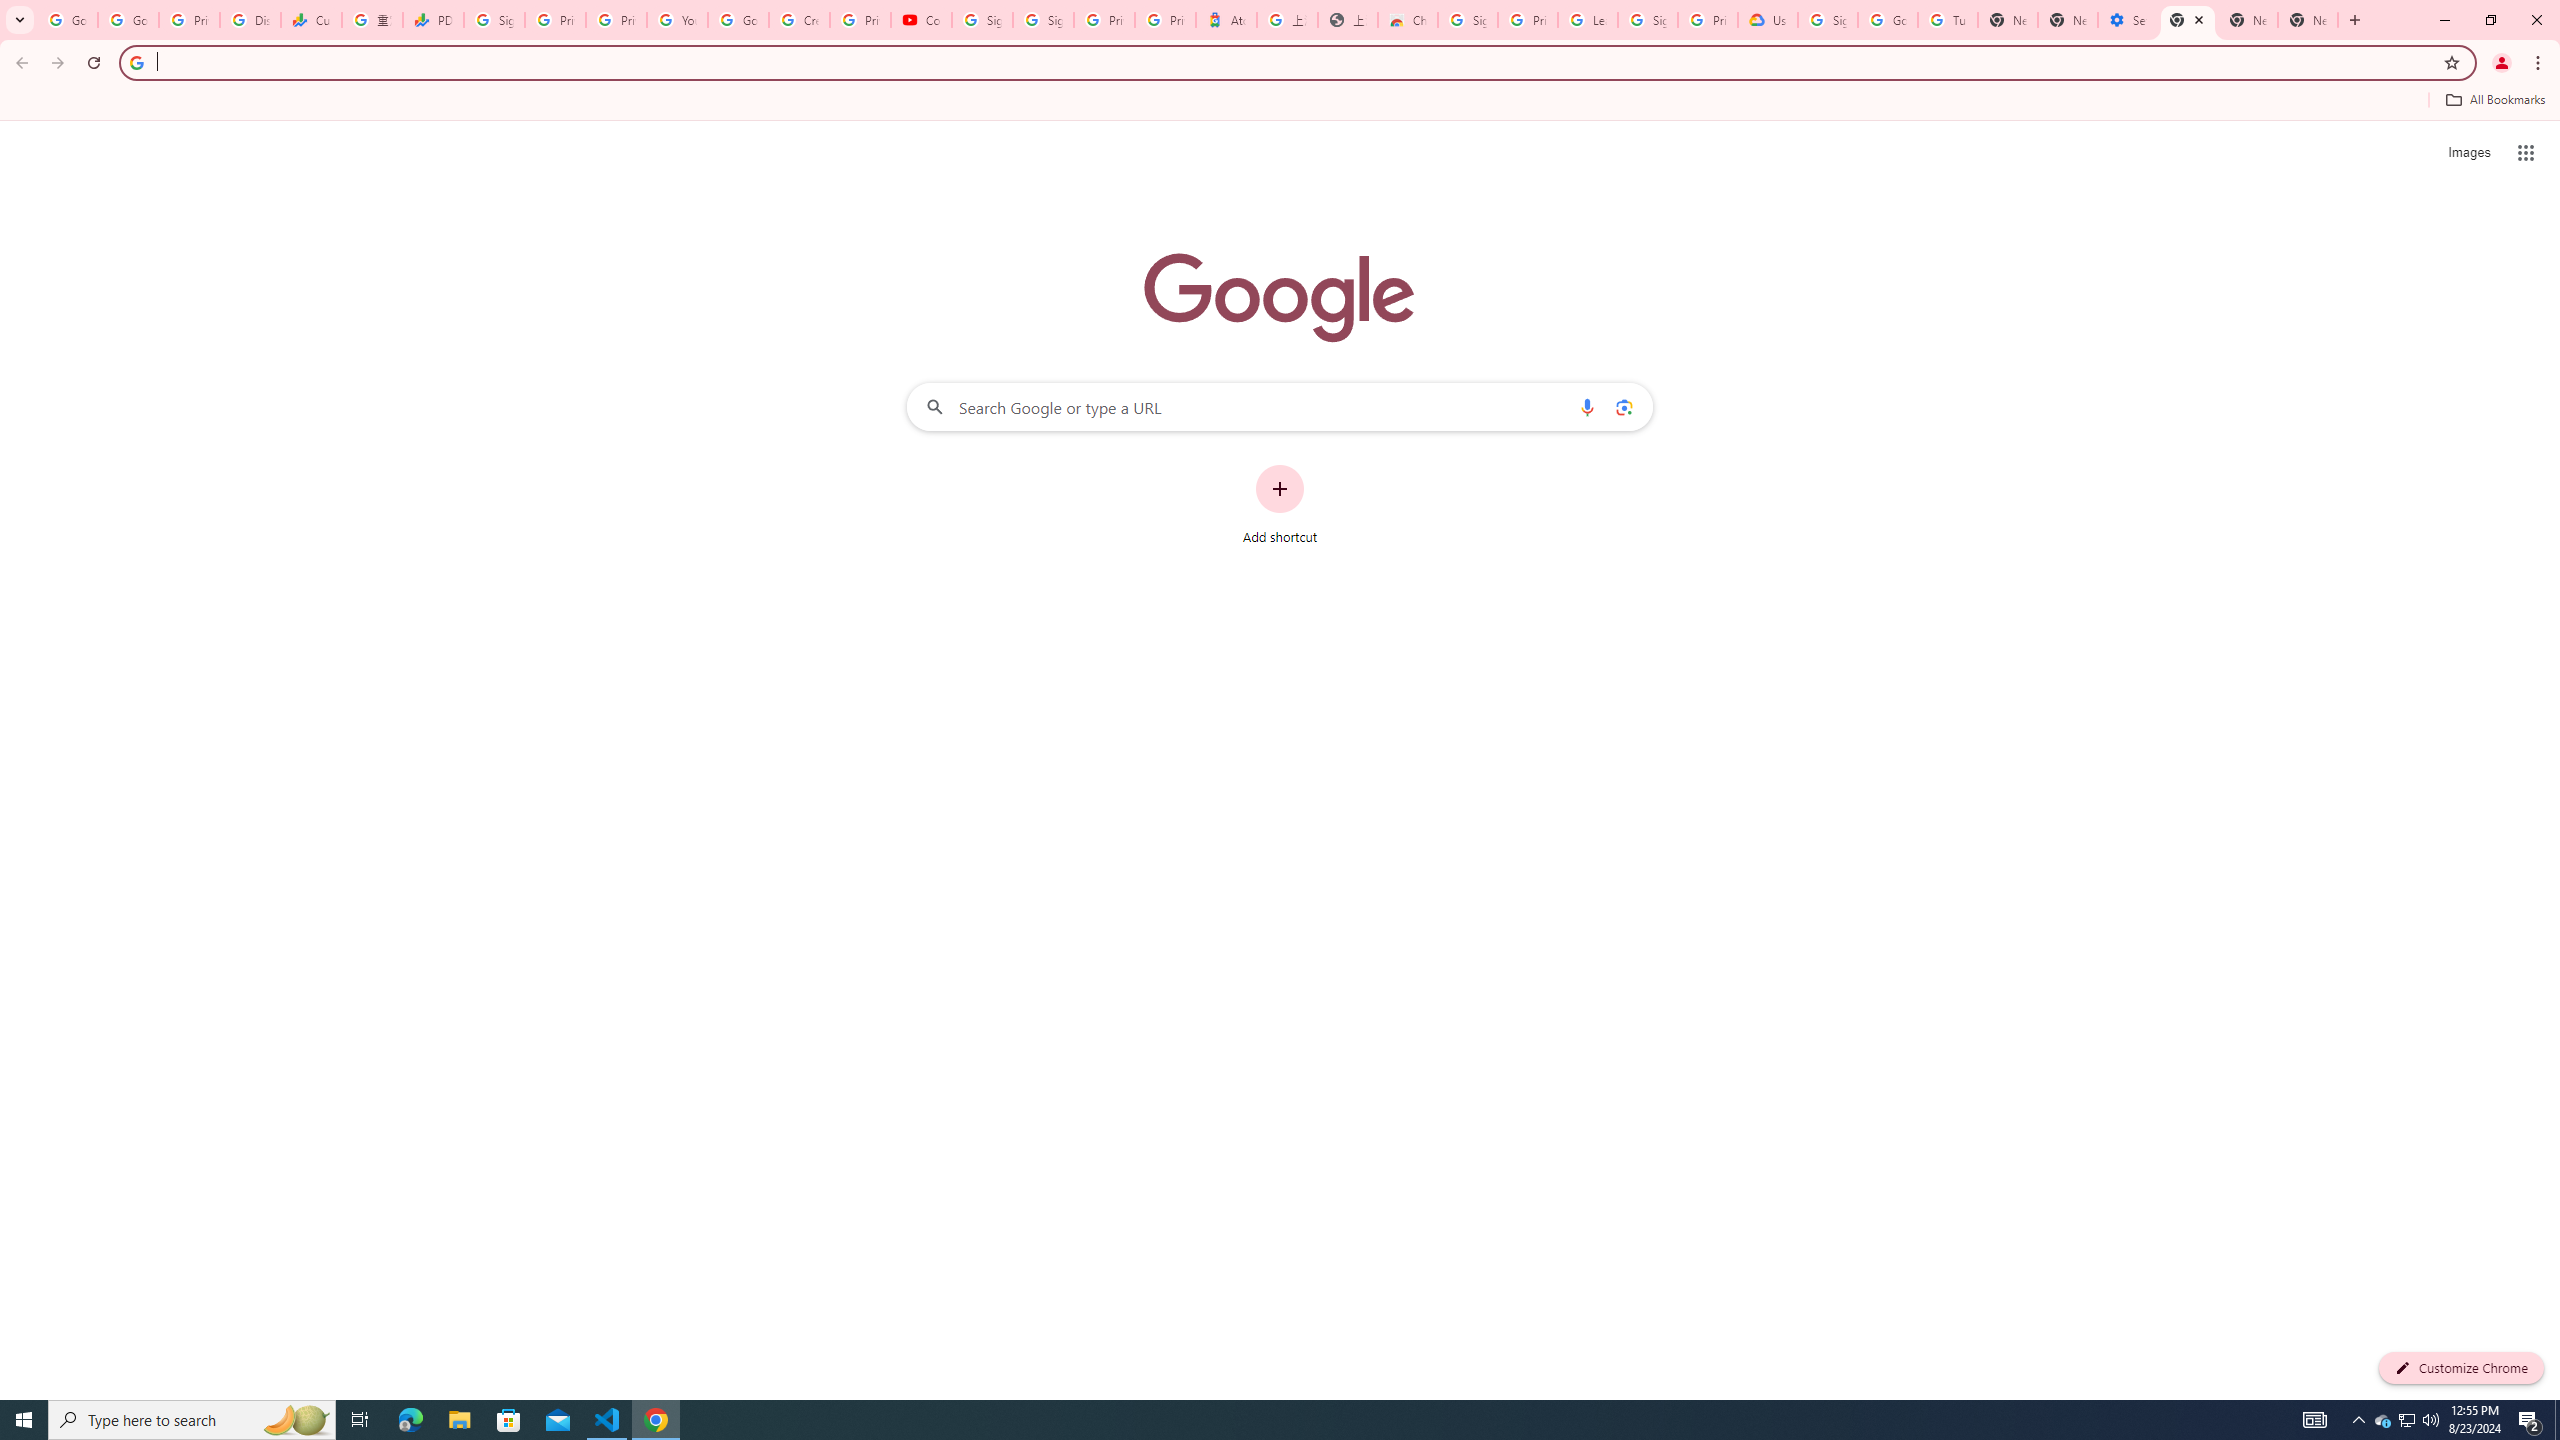 The width and height of the screenshot is (2560, 1440). What do you see at coordinates (310, 20) in the screenshot?
I see `Currencies - Google Finance` at bounding box center [310, 20].